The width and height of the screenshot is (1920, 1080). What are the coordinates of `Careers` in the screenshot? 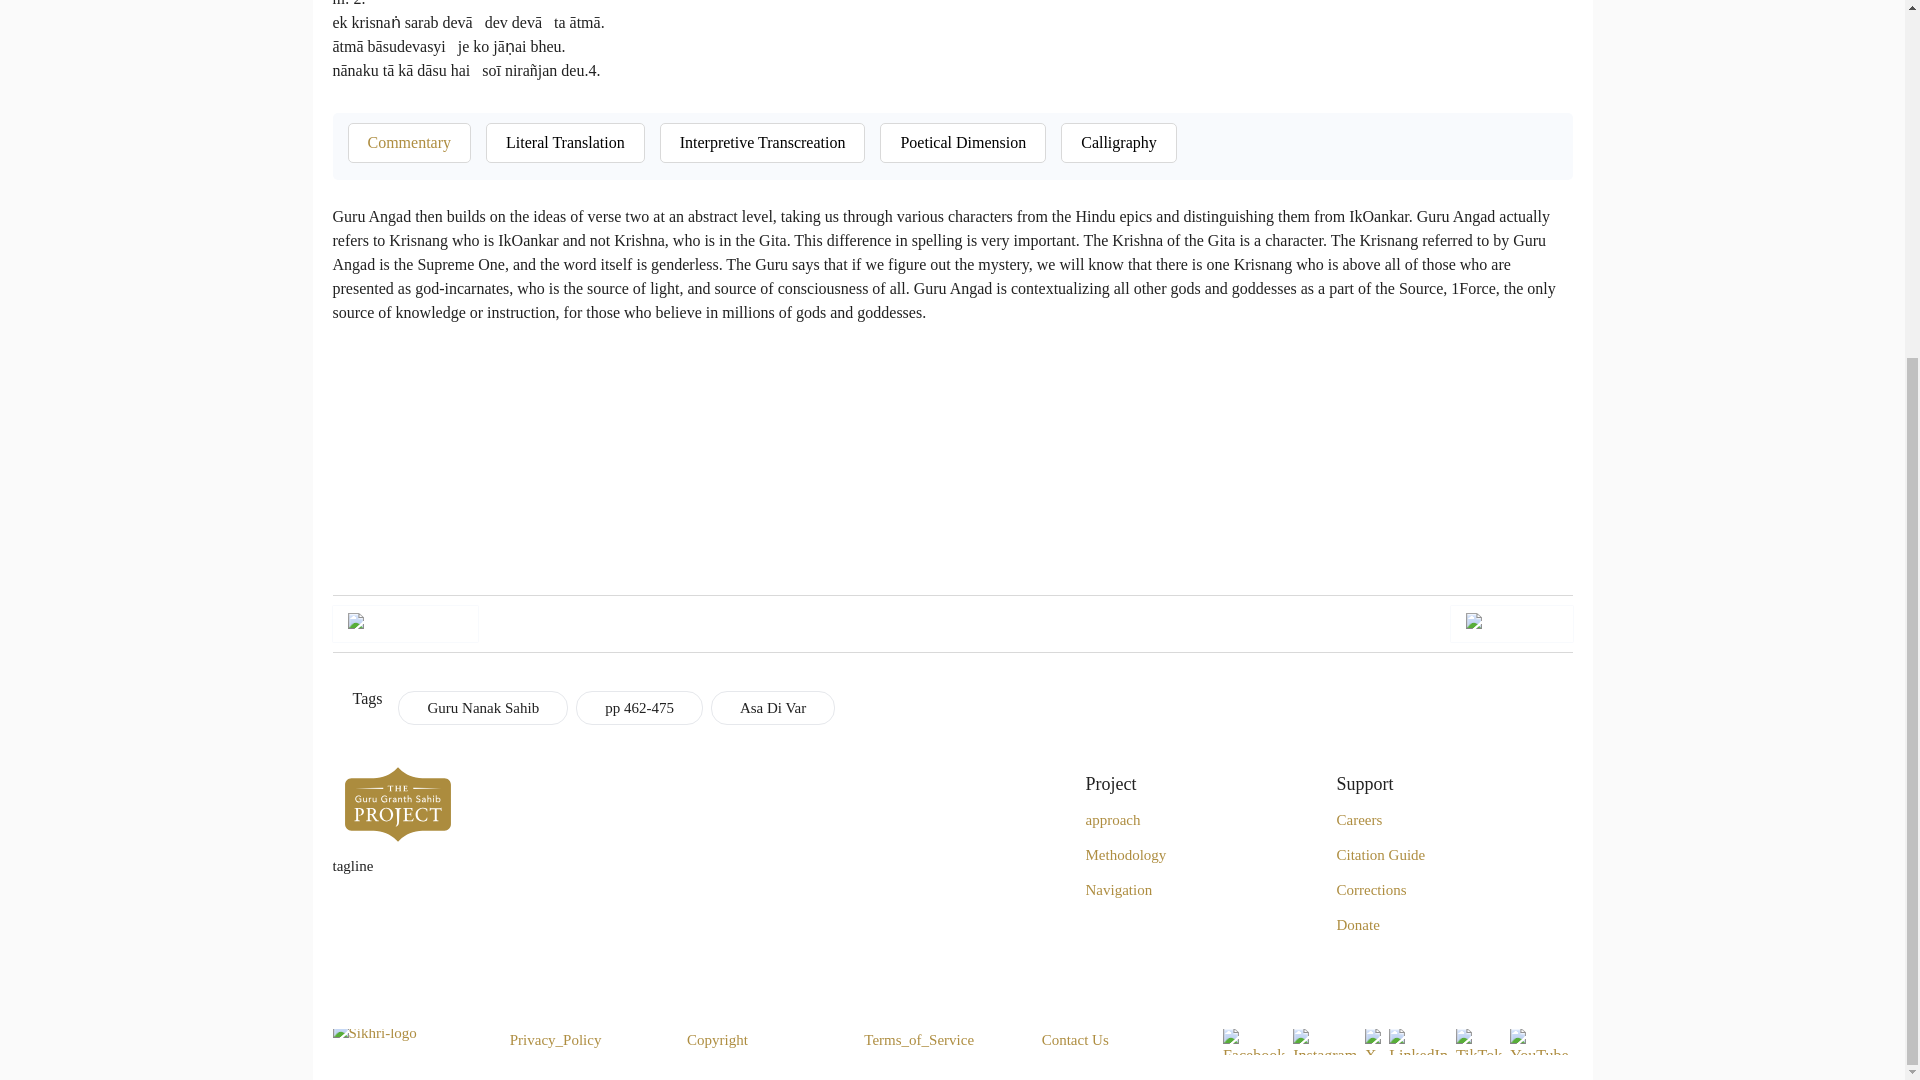 It's located at (1359, 819).